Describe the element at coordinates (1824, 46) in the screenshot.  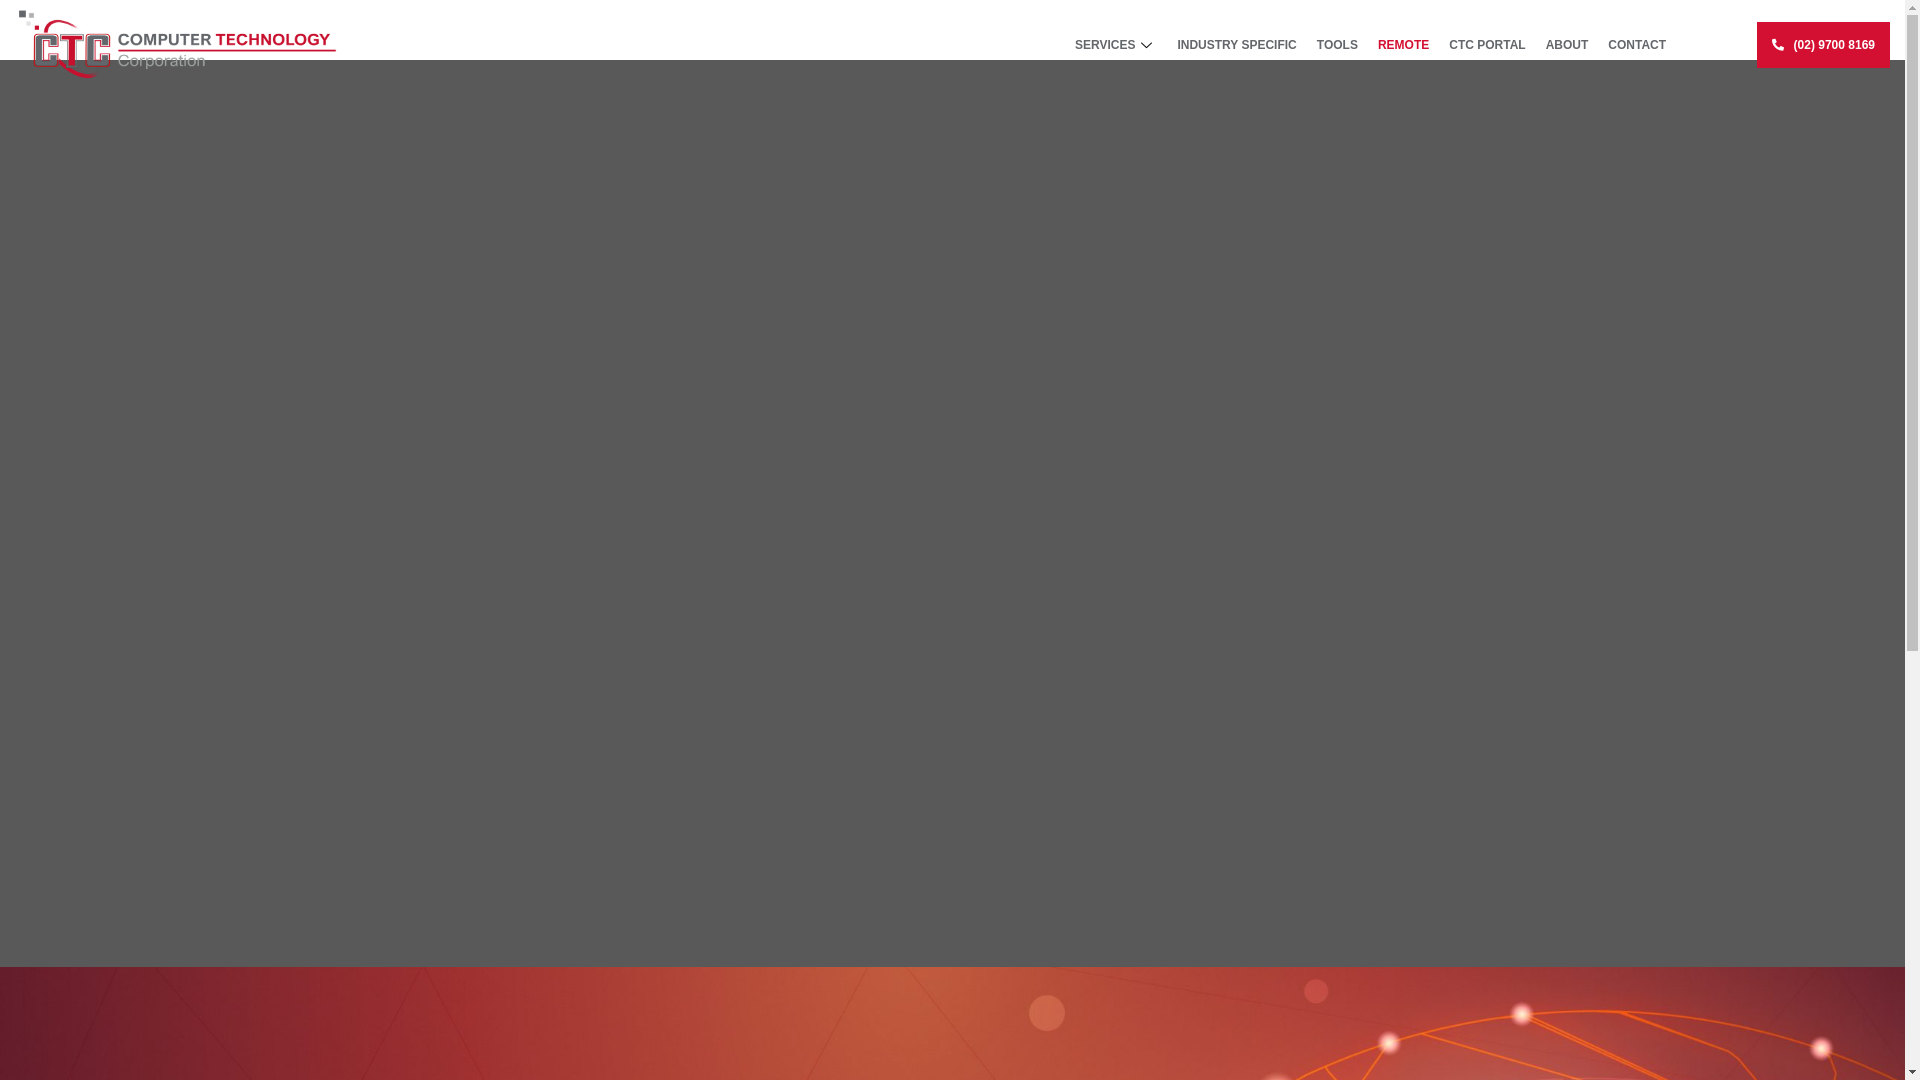
I see `(02) 9700 8169` at that location.